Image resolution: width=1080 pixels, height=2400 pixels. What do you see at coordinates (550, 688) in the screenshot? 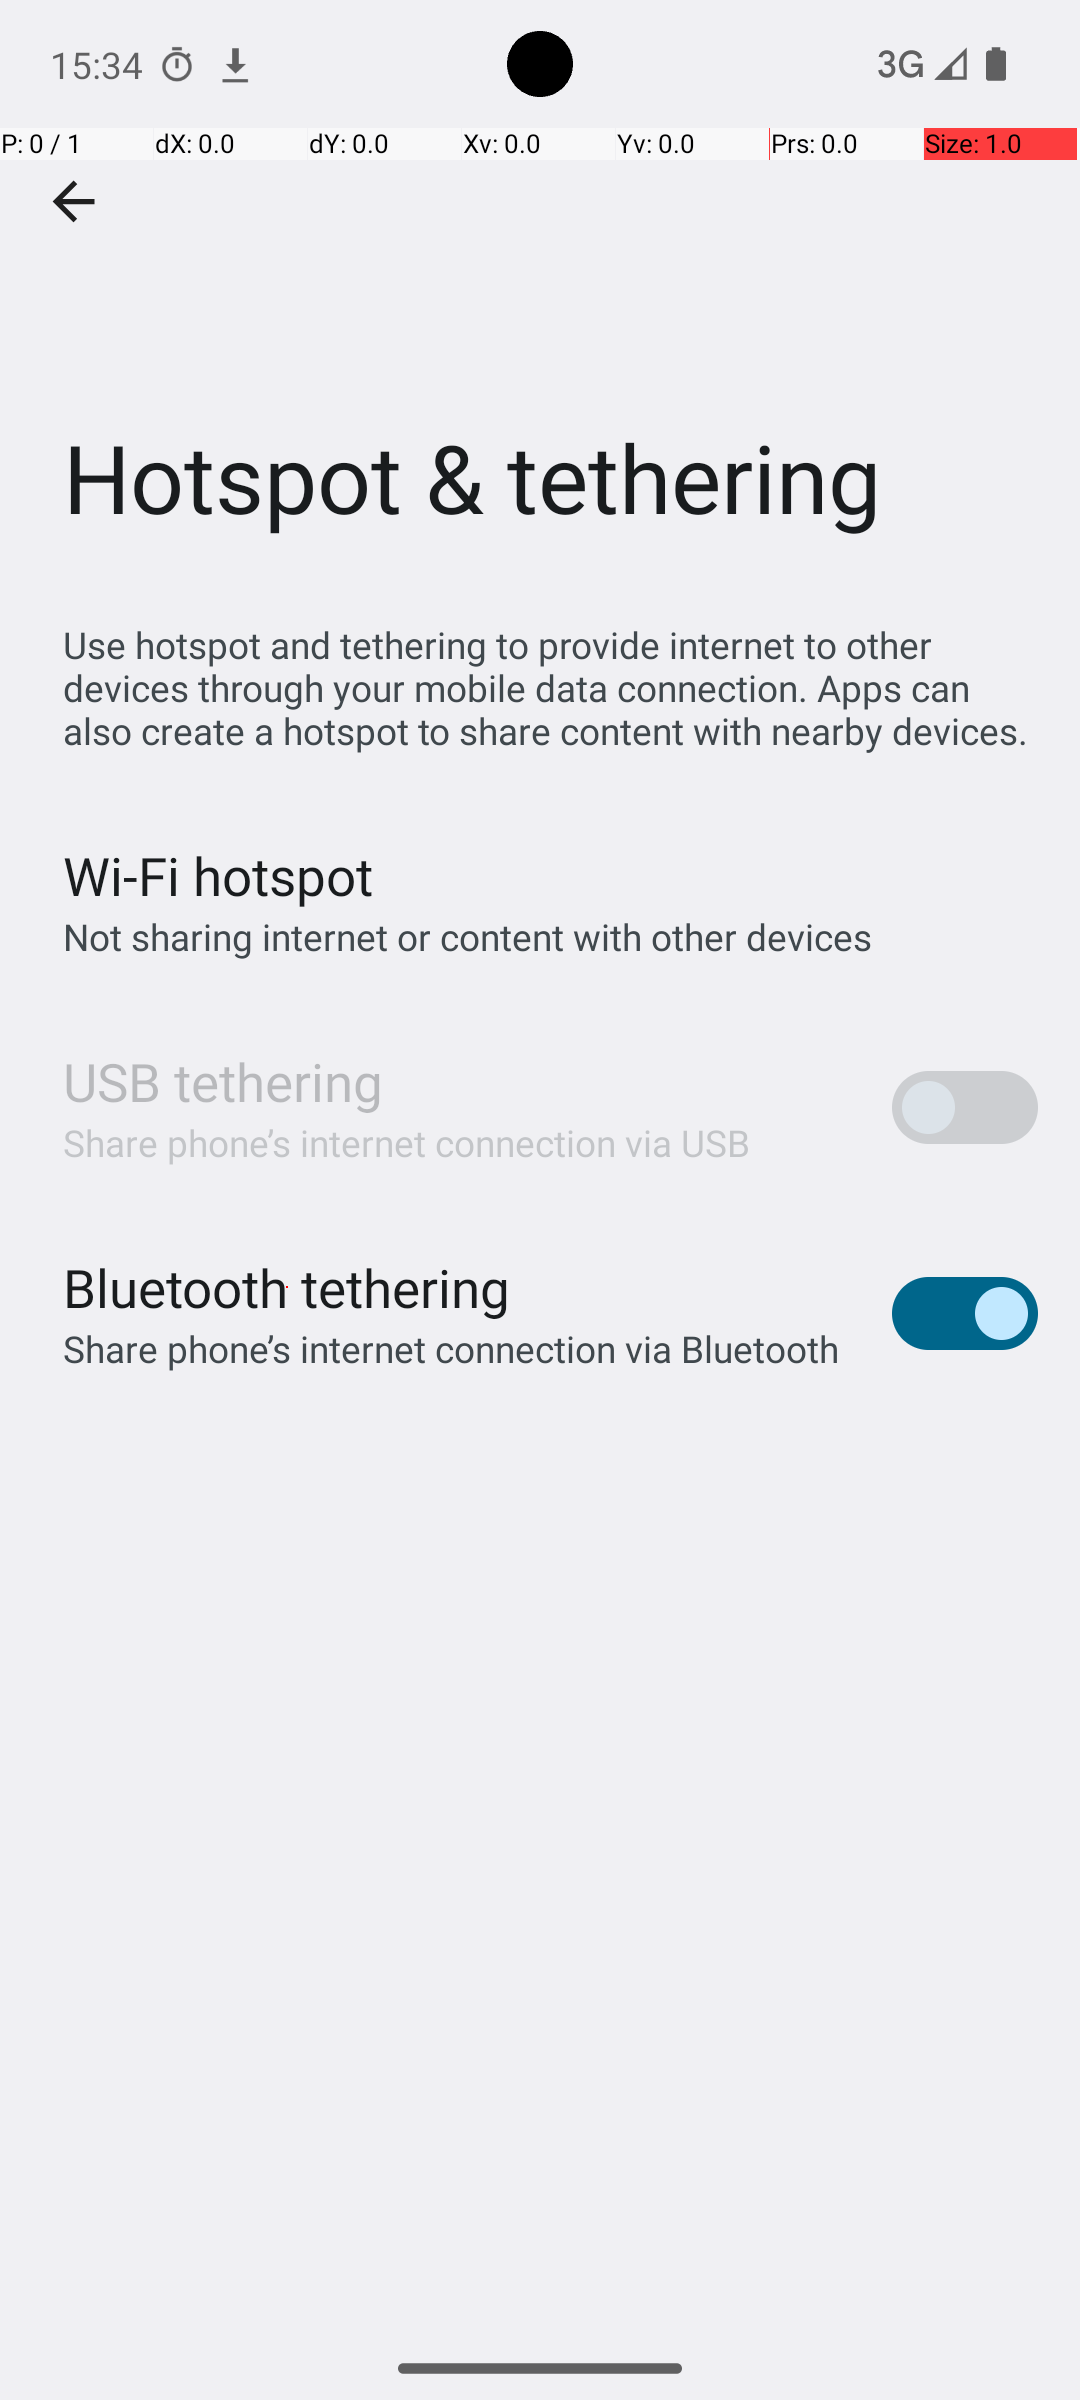
I see `Use hotspot and tethering to provide internet to other devices through your mobile data connection. Apps can also create a hotspot to share content with nearby devices.` at bounding box center [550, 688].